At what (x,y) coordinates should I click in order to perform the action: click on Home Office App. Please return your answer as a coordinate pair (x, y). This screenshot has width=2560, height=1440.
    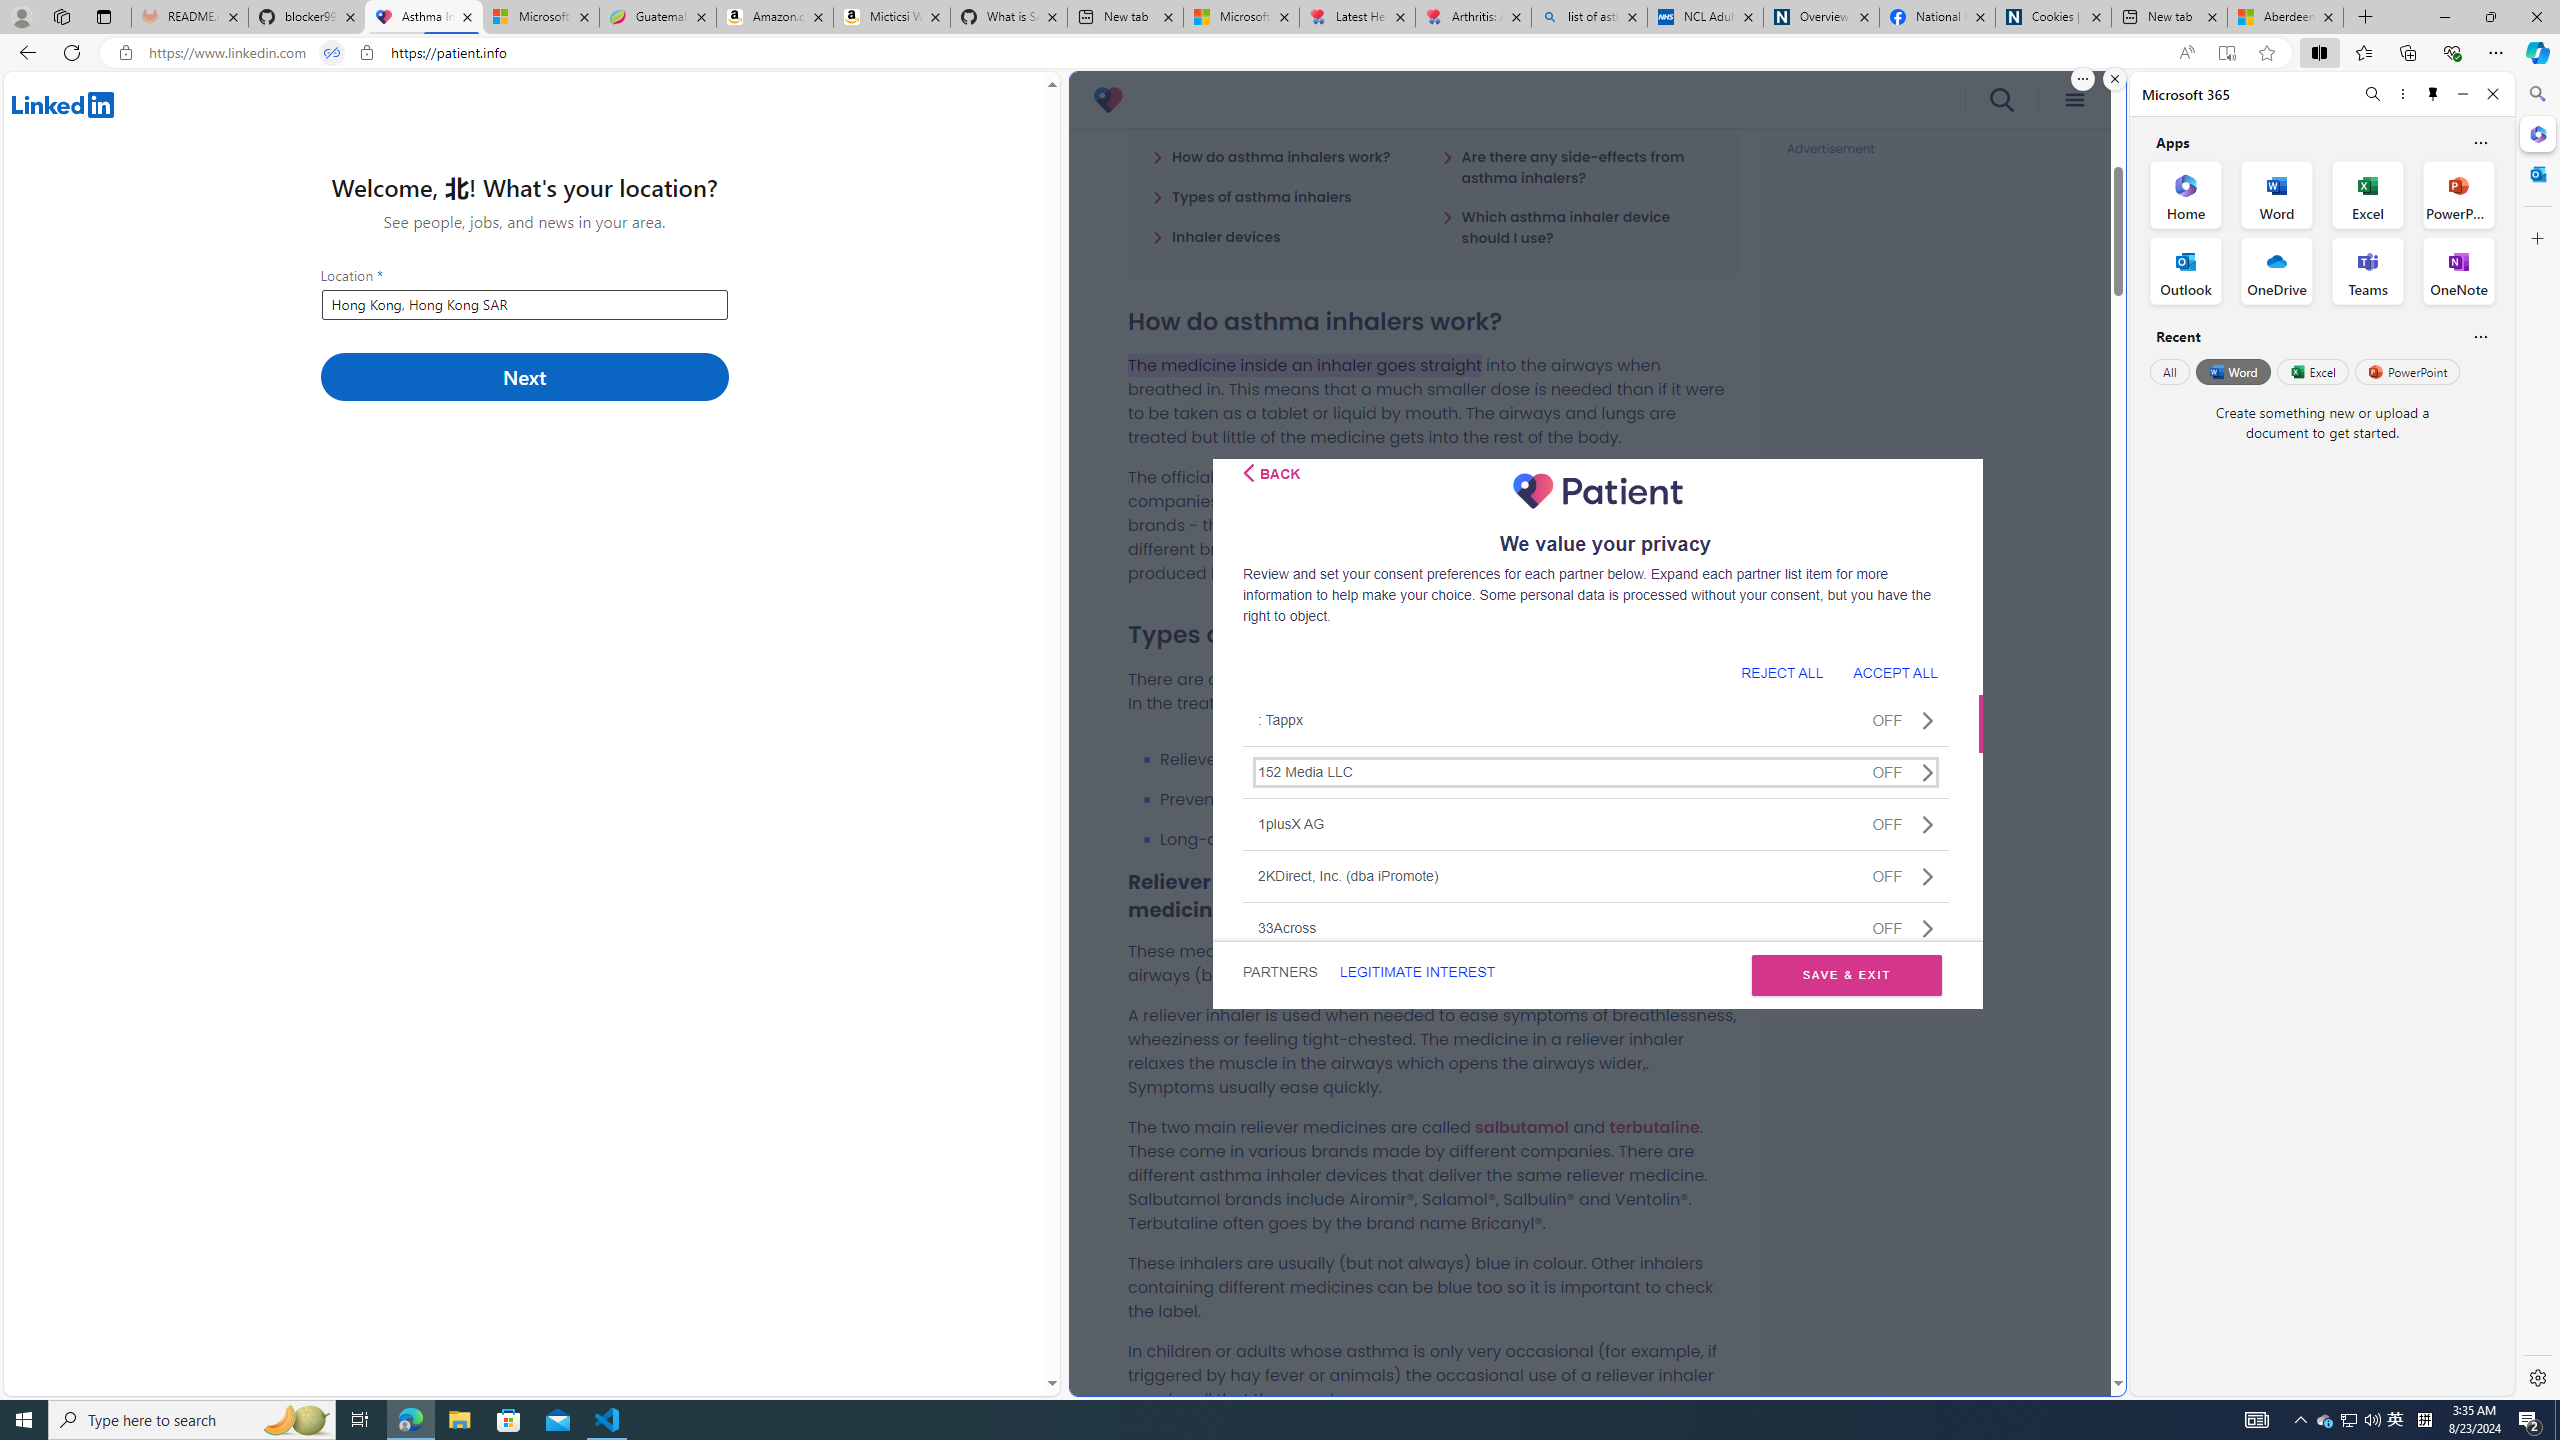
    Looking at the image, I should click on (2186, 194).